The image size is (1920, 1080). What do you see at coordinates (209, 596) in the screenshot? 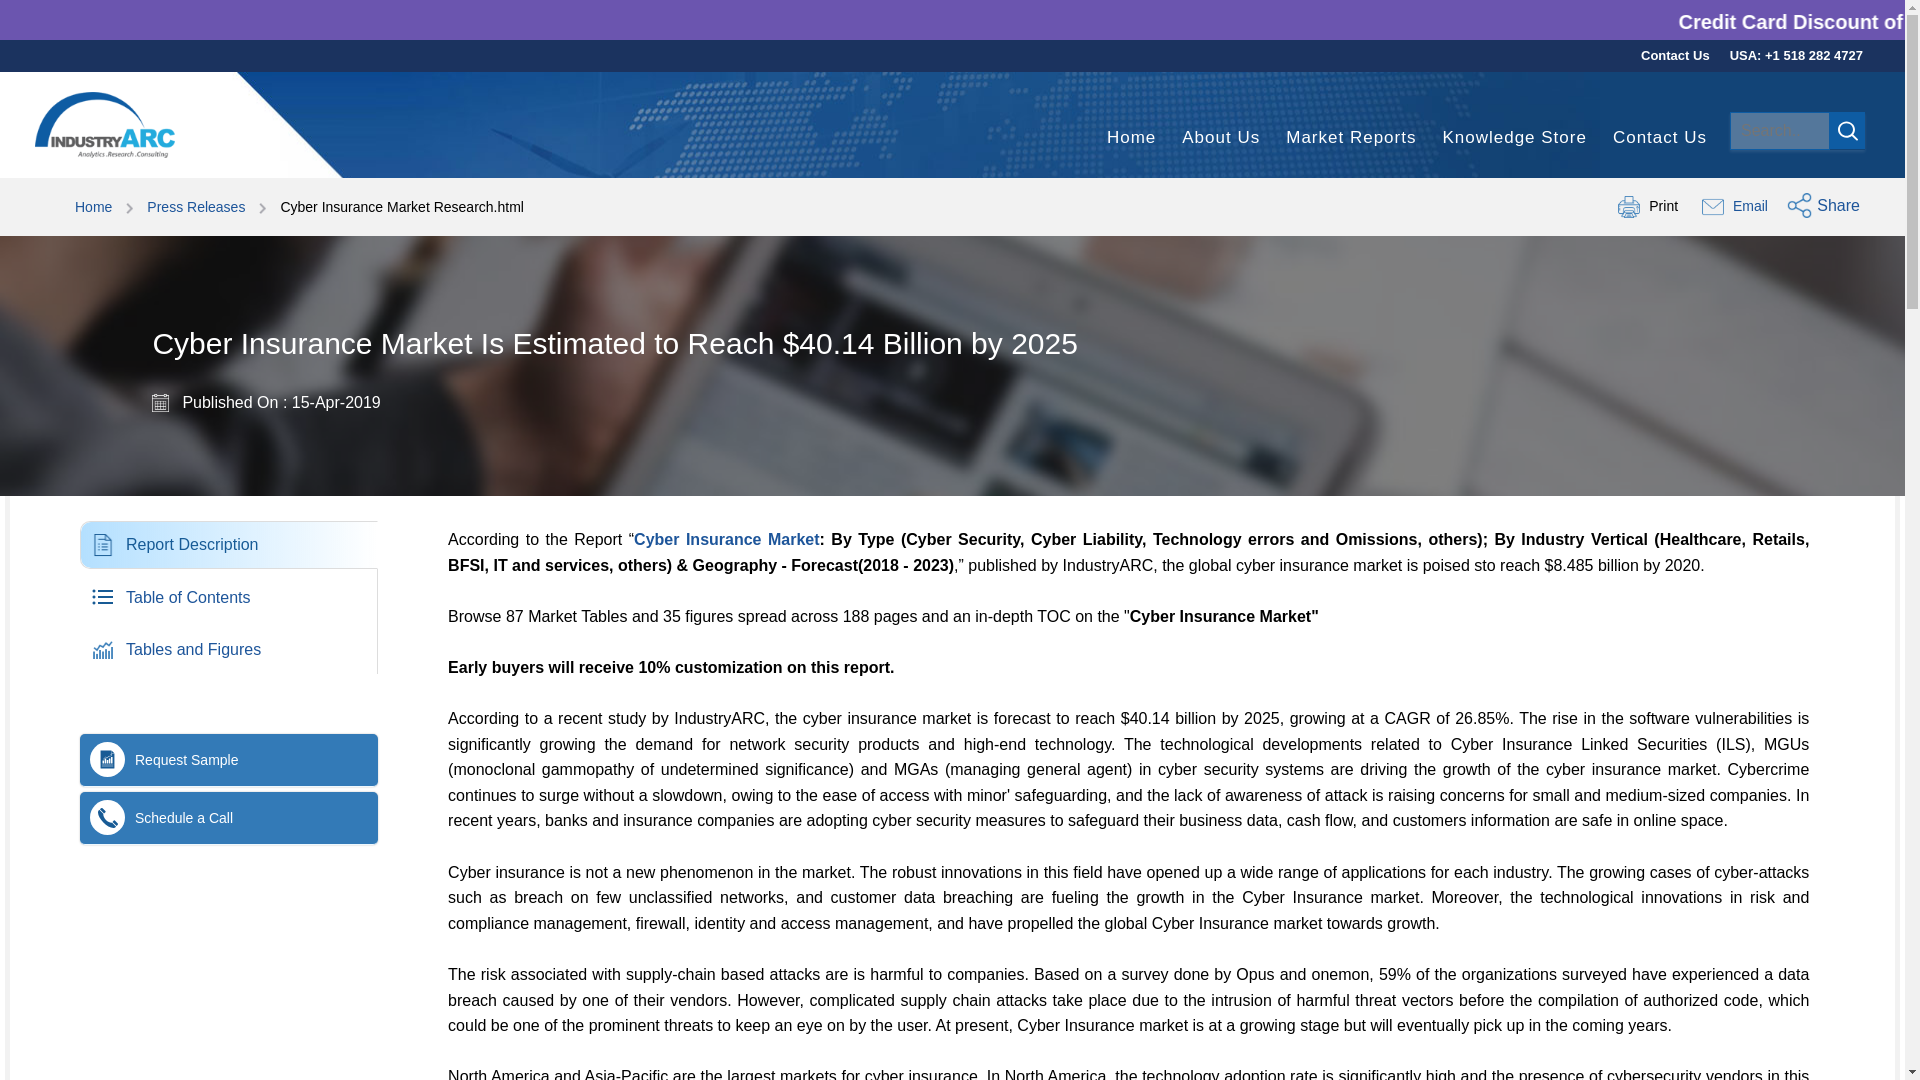
I see `Contact Us` at bounding box center [209, 596].